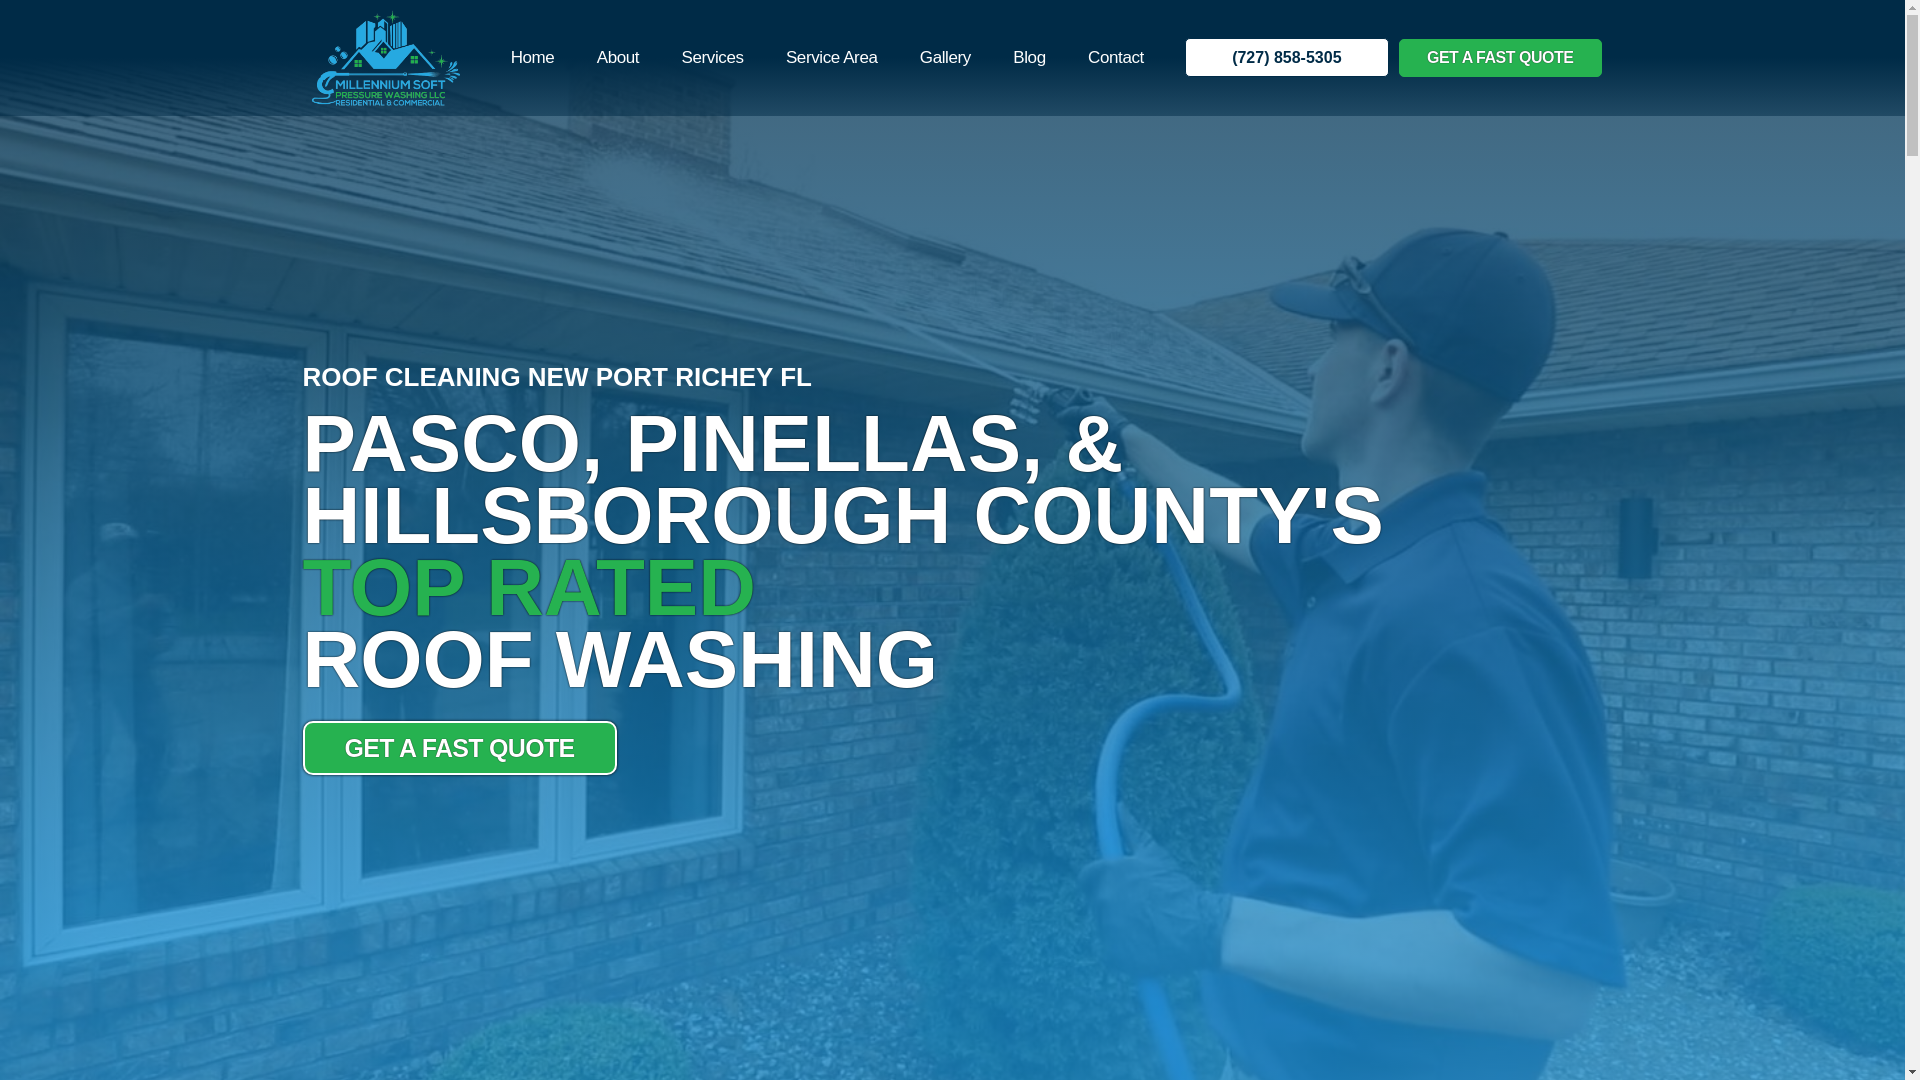 This screenshot has width=1920, height=1080. I want to click on Contact, so click(1116, 56).